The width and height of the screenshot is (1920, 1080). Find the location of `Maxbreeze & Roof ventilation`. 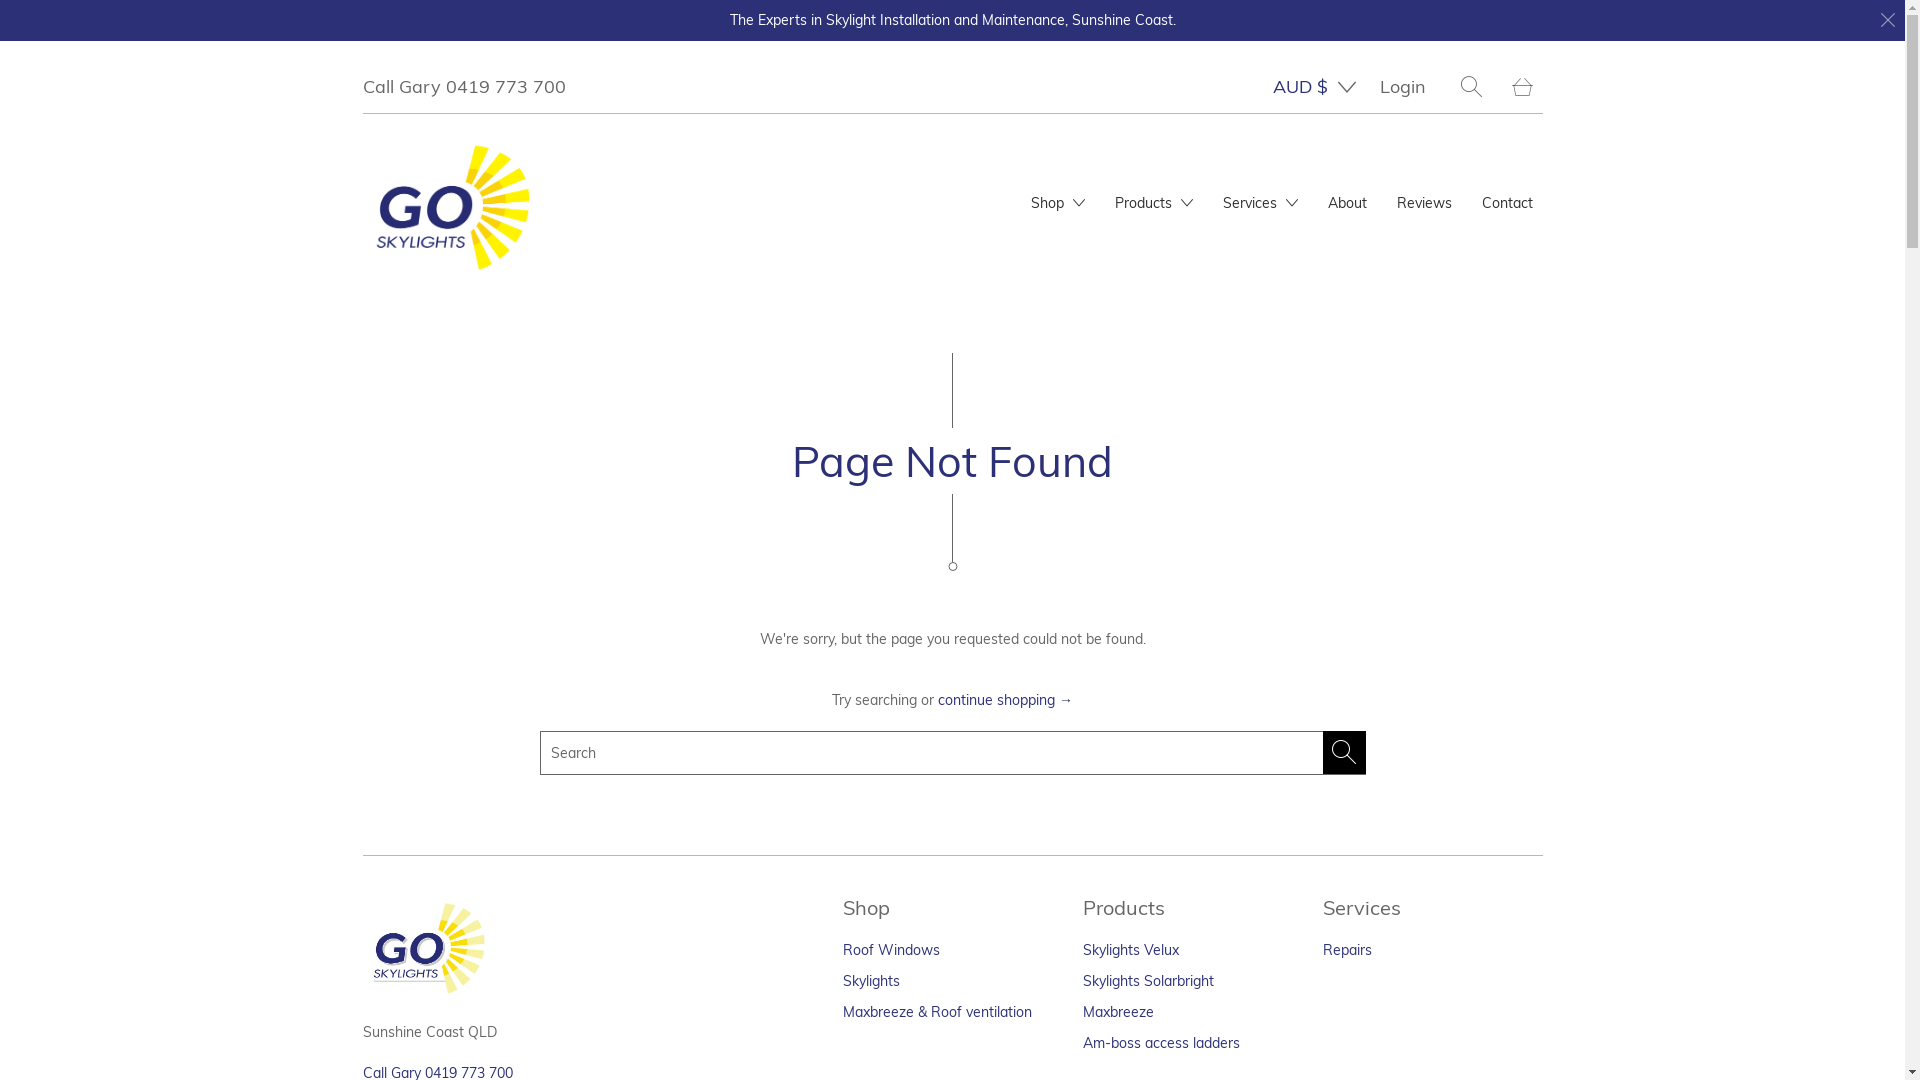

Maxbreeze & Roof ventilation is located at coordinates (936, 1012).